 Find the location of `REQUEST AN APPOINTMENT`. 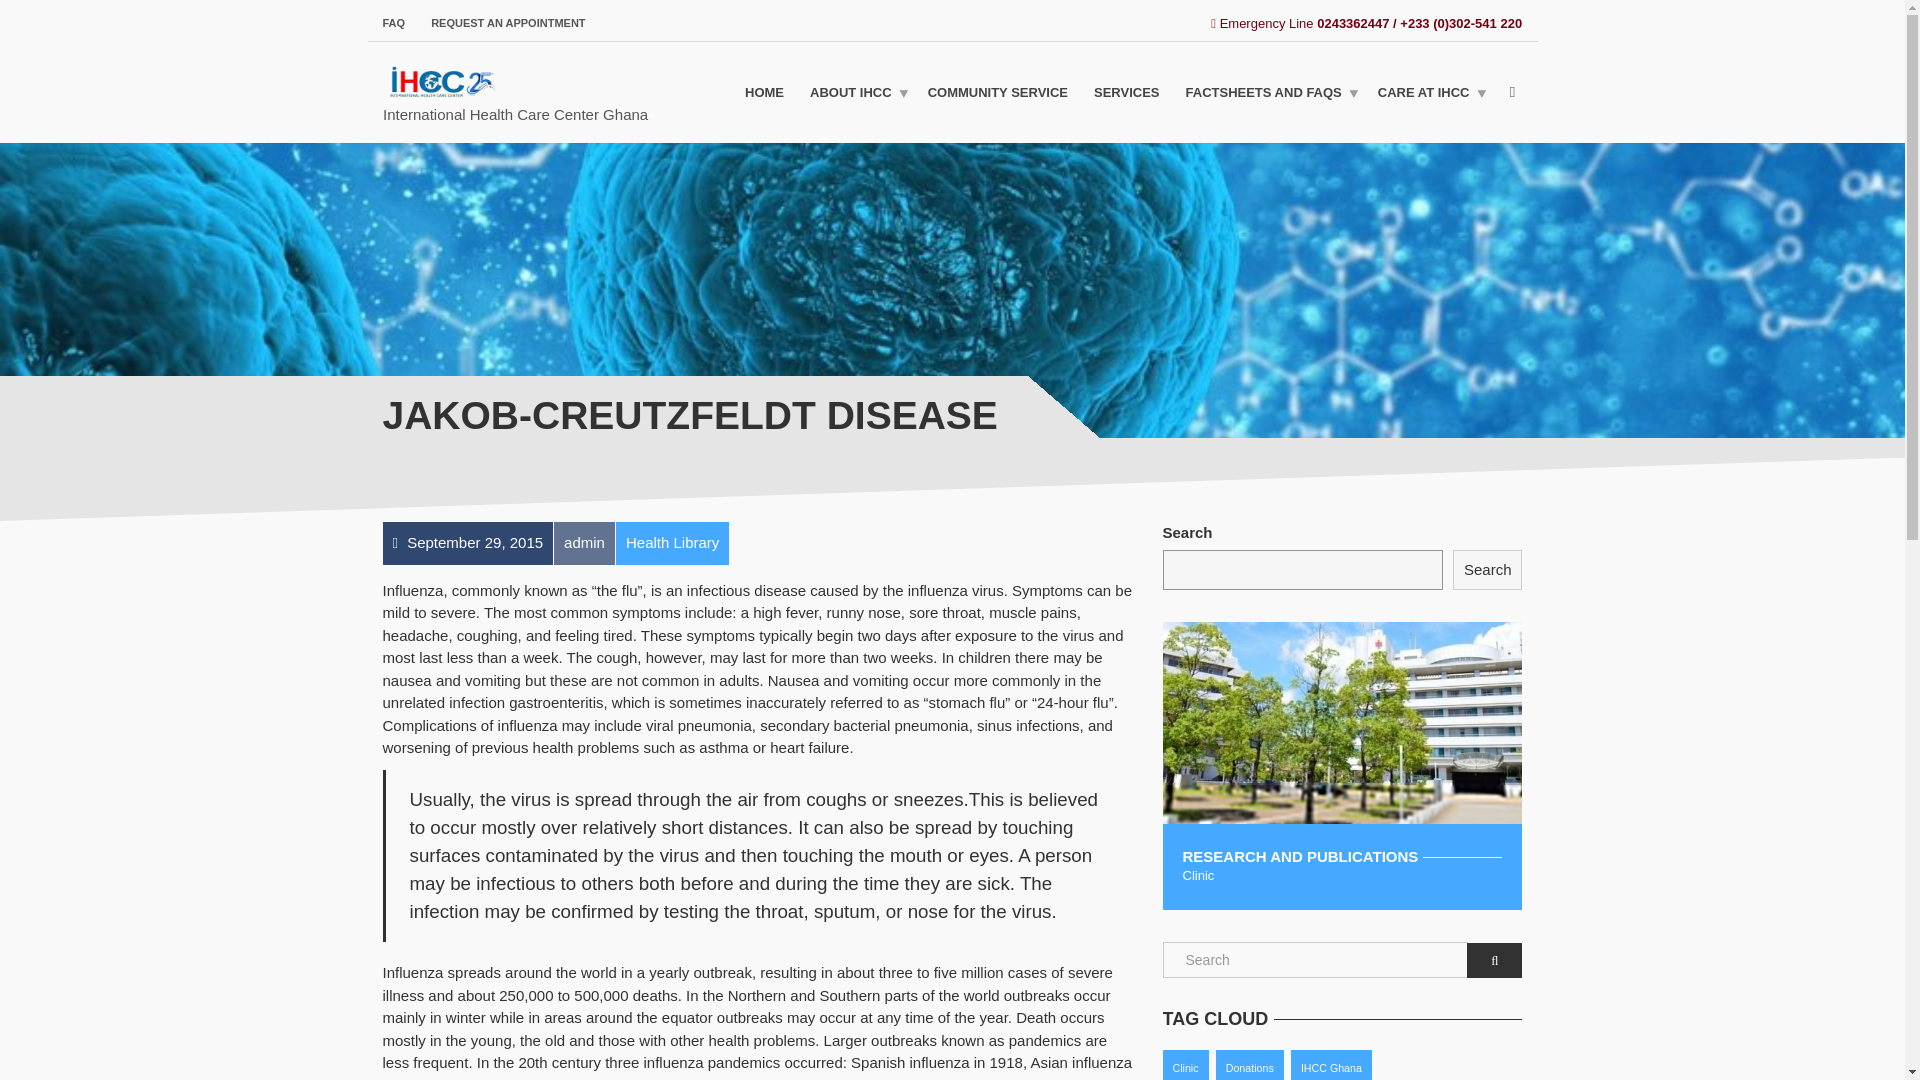

REQUEST AN APPOINTMENT is located at coordinates (502, 22).